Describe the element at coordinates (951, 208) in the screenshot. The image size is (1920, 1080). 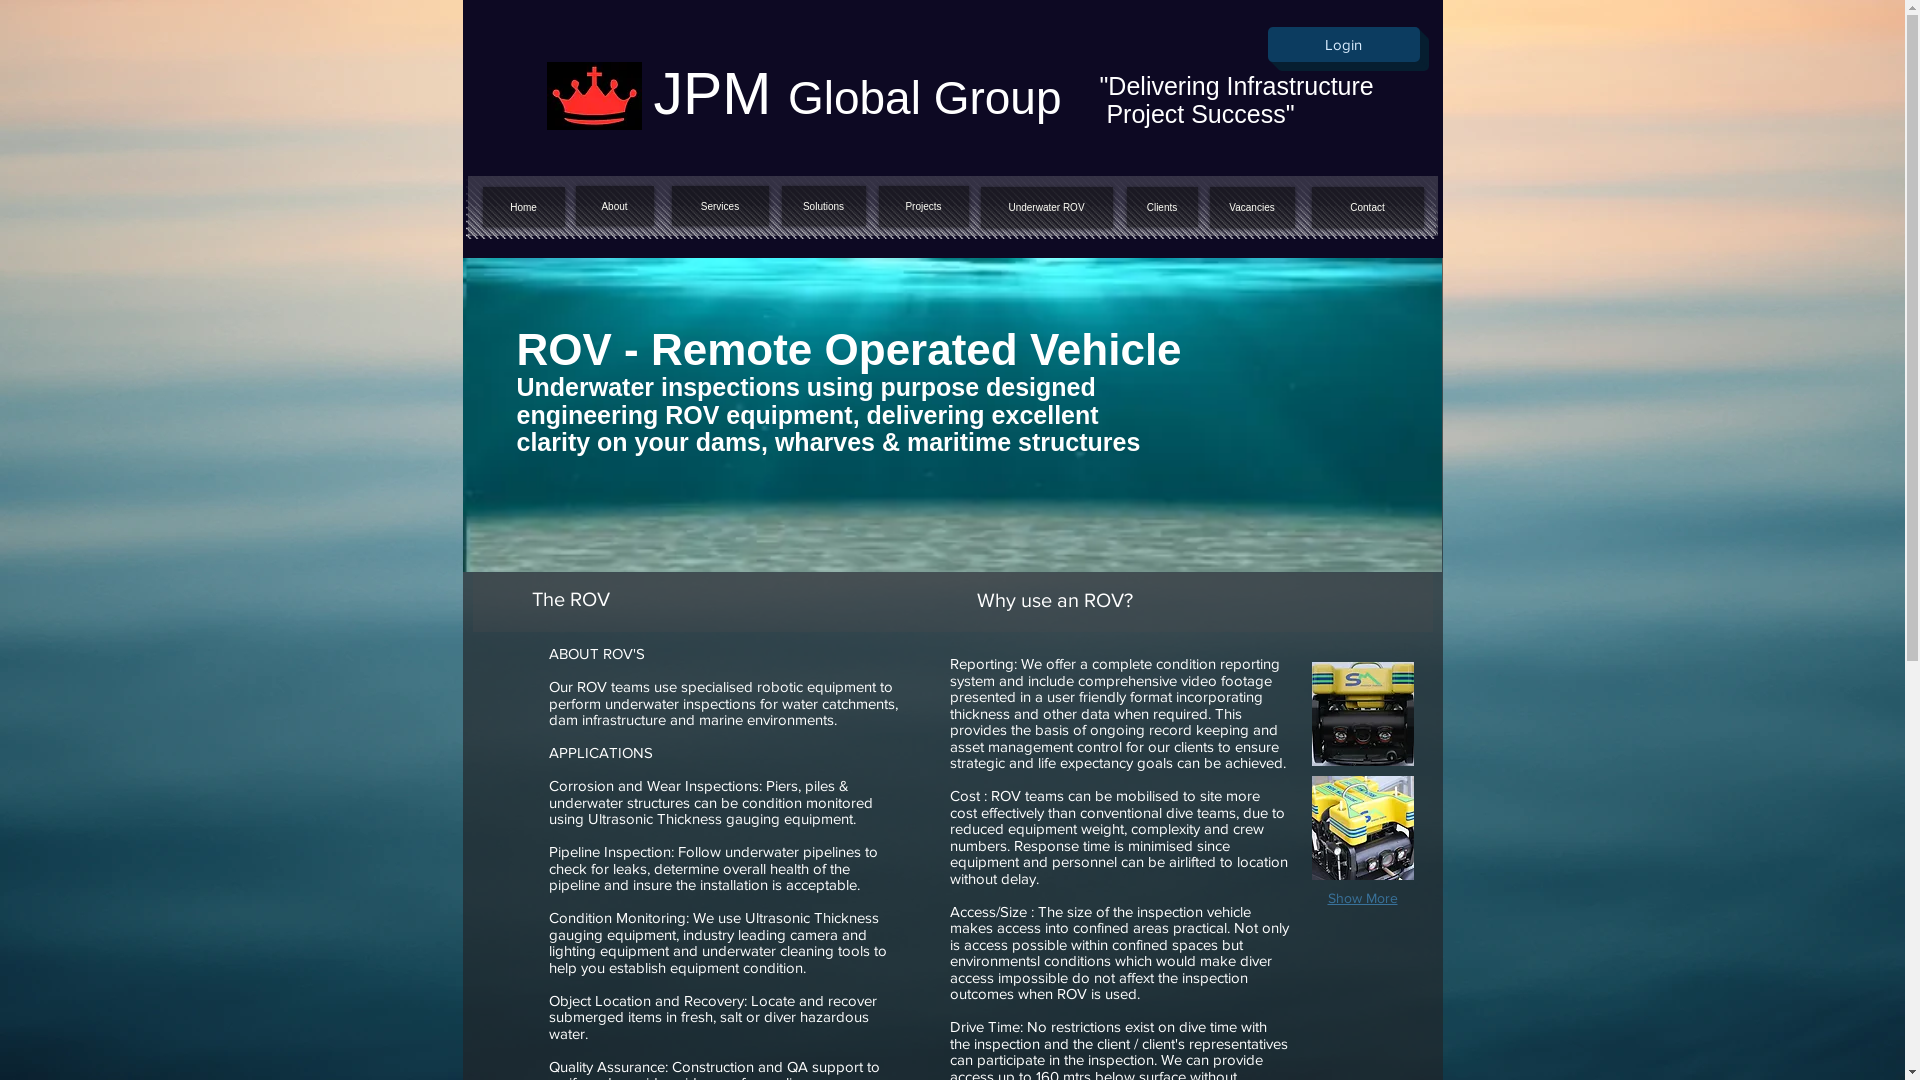
I see `wm_bg_a03` at that location.